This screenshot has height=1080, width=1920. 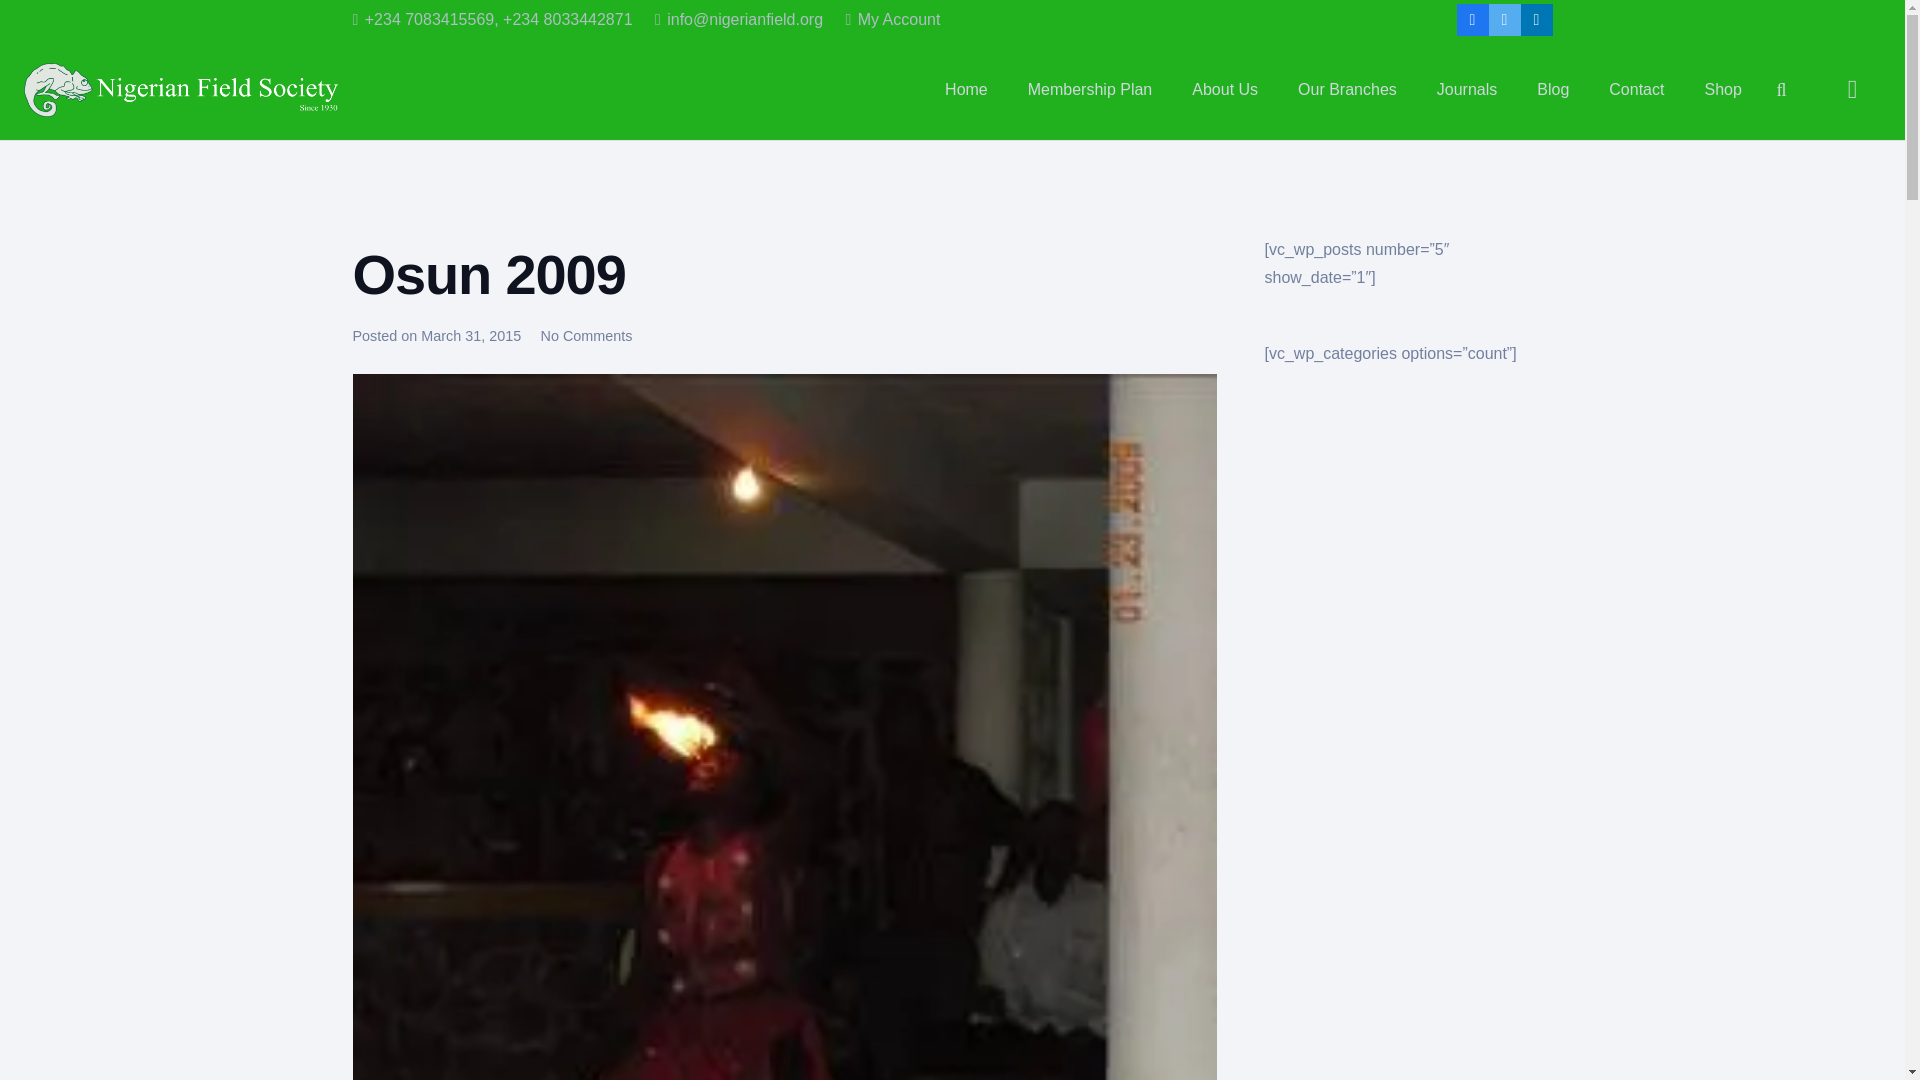 I want to click on My Account, so click(x=892, y=19).